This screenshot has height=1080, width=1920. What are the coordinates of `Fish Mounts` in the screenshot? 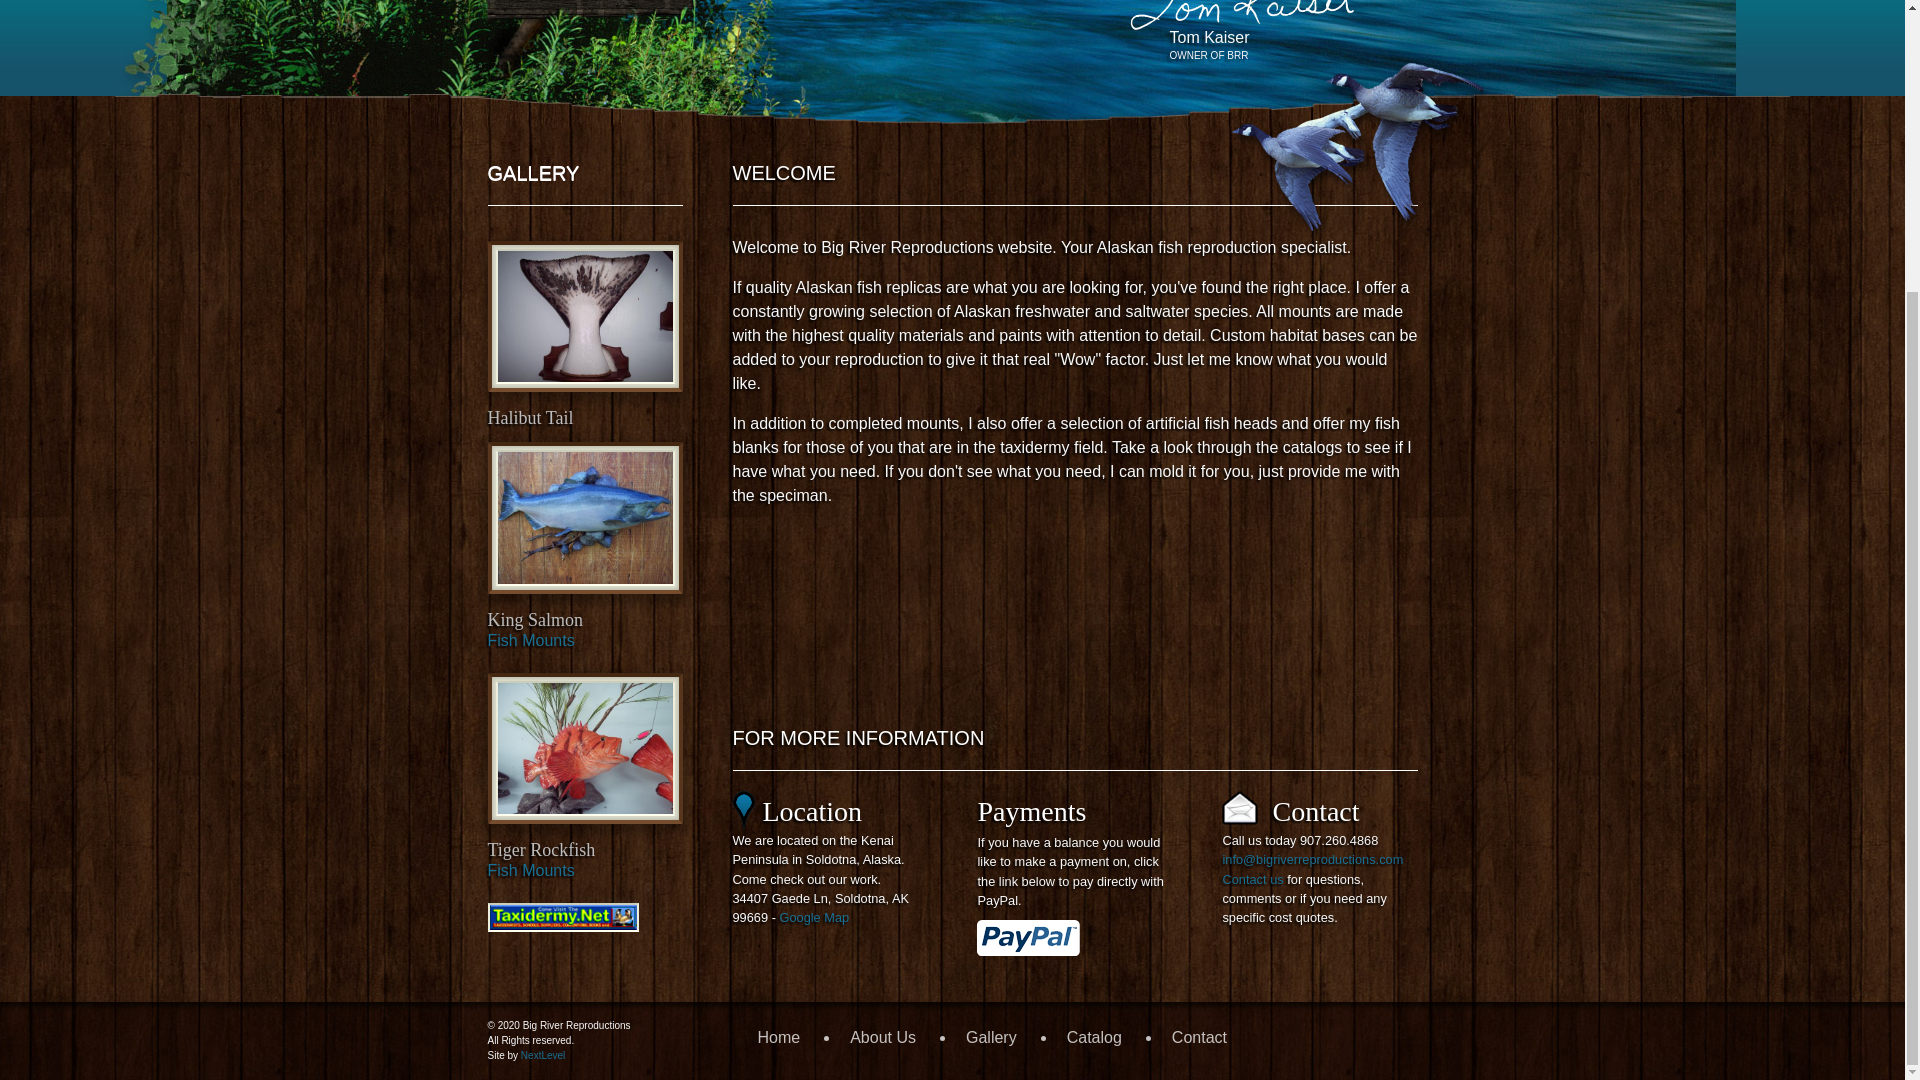 It's located at (604, 2).